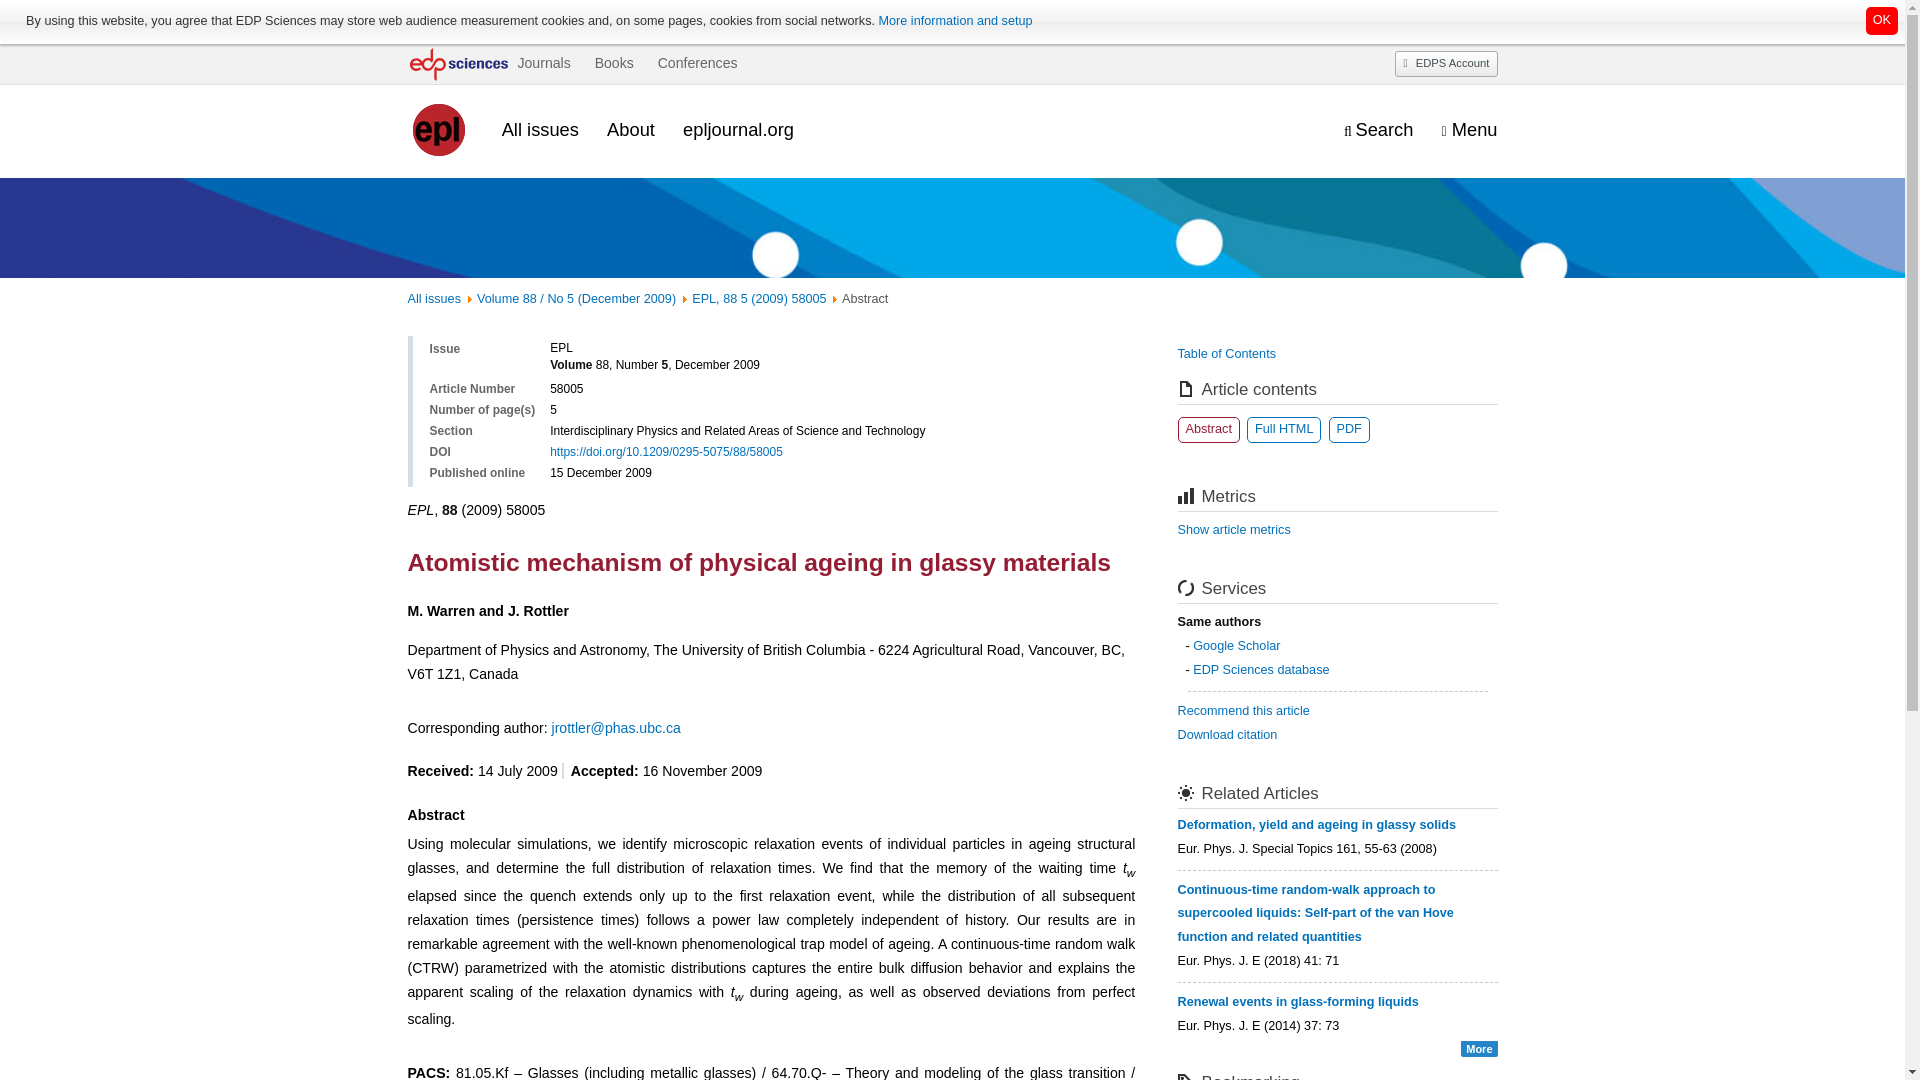  Describe the element at coordinates (614, 63) in the screenshot. I see `Books` at that location.